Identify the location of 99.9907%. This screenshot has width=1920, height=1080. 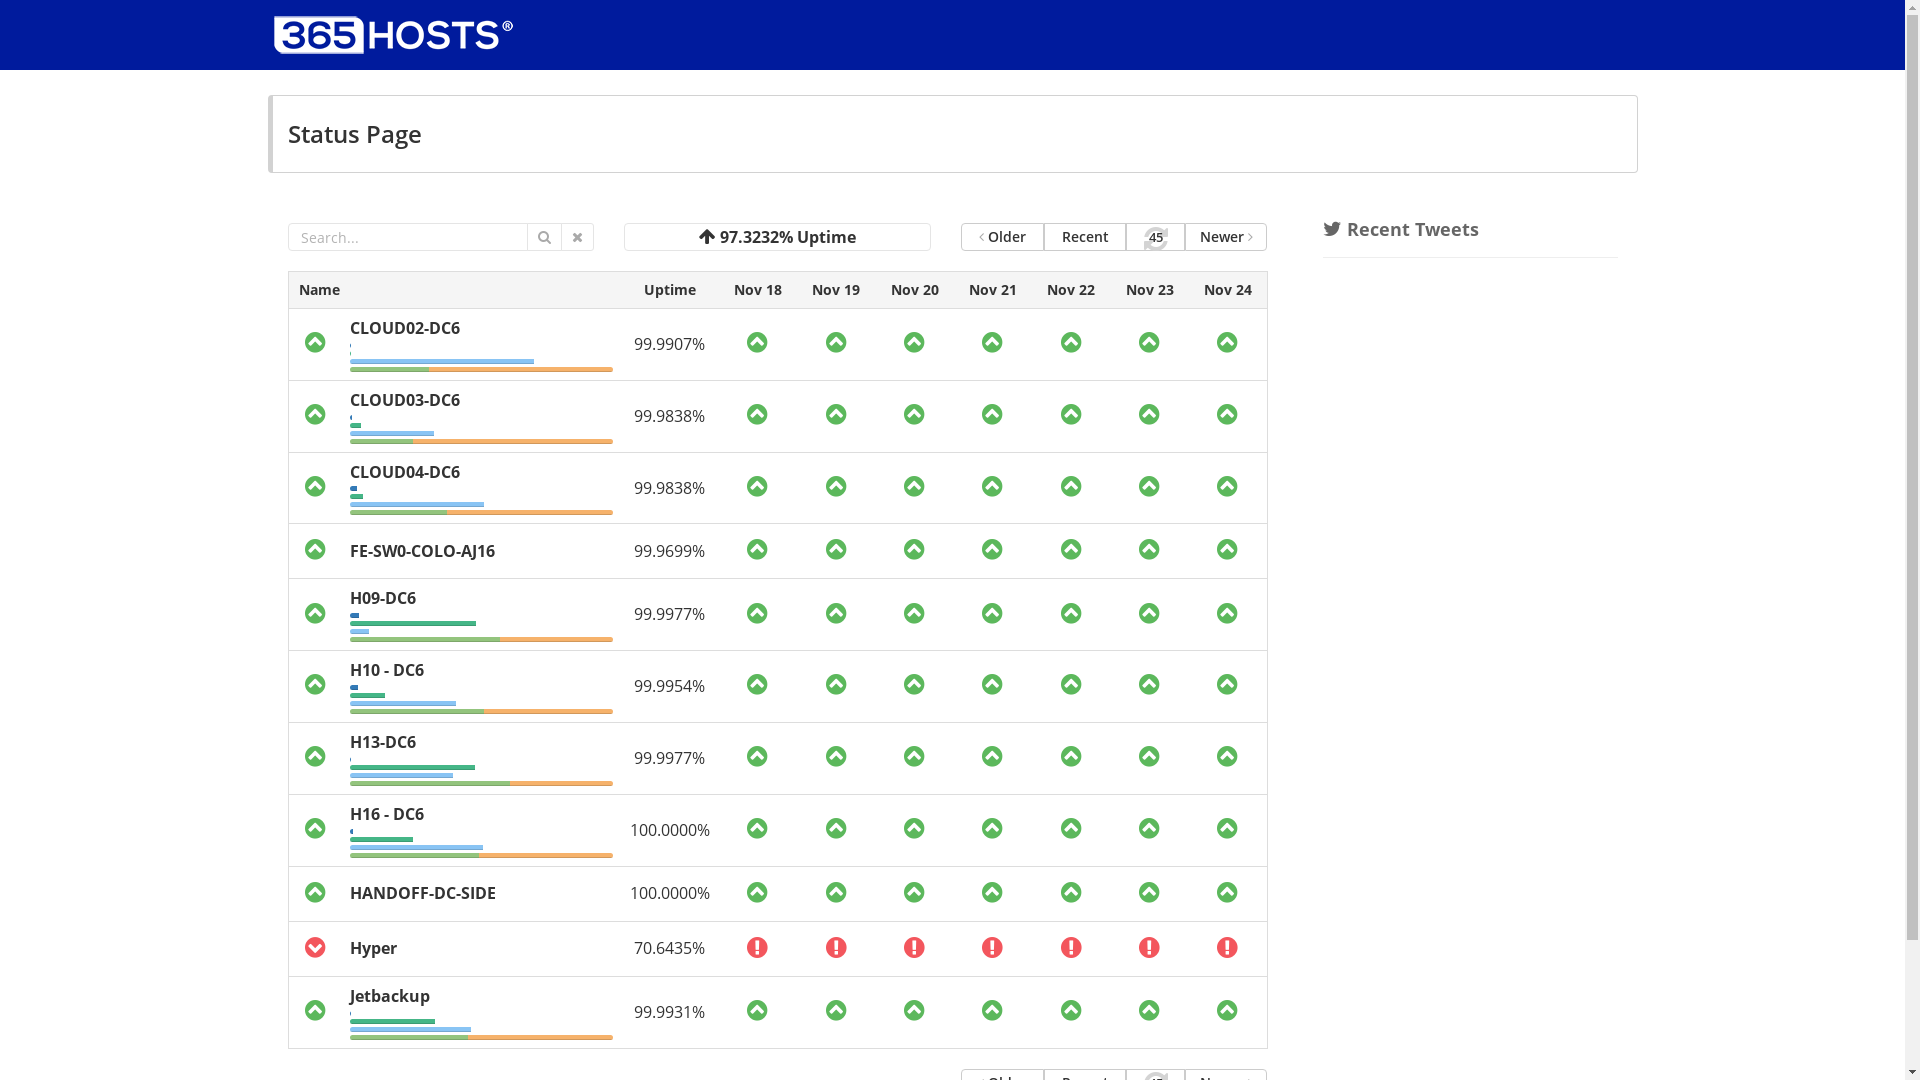
(670, 344).